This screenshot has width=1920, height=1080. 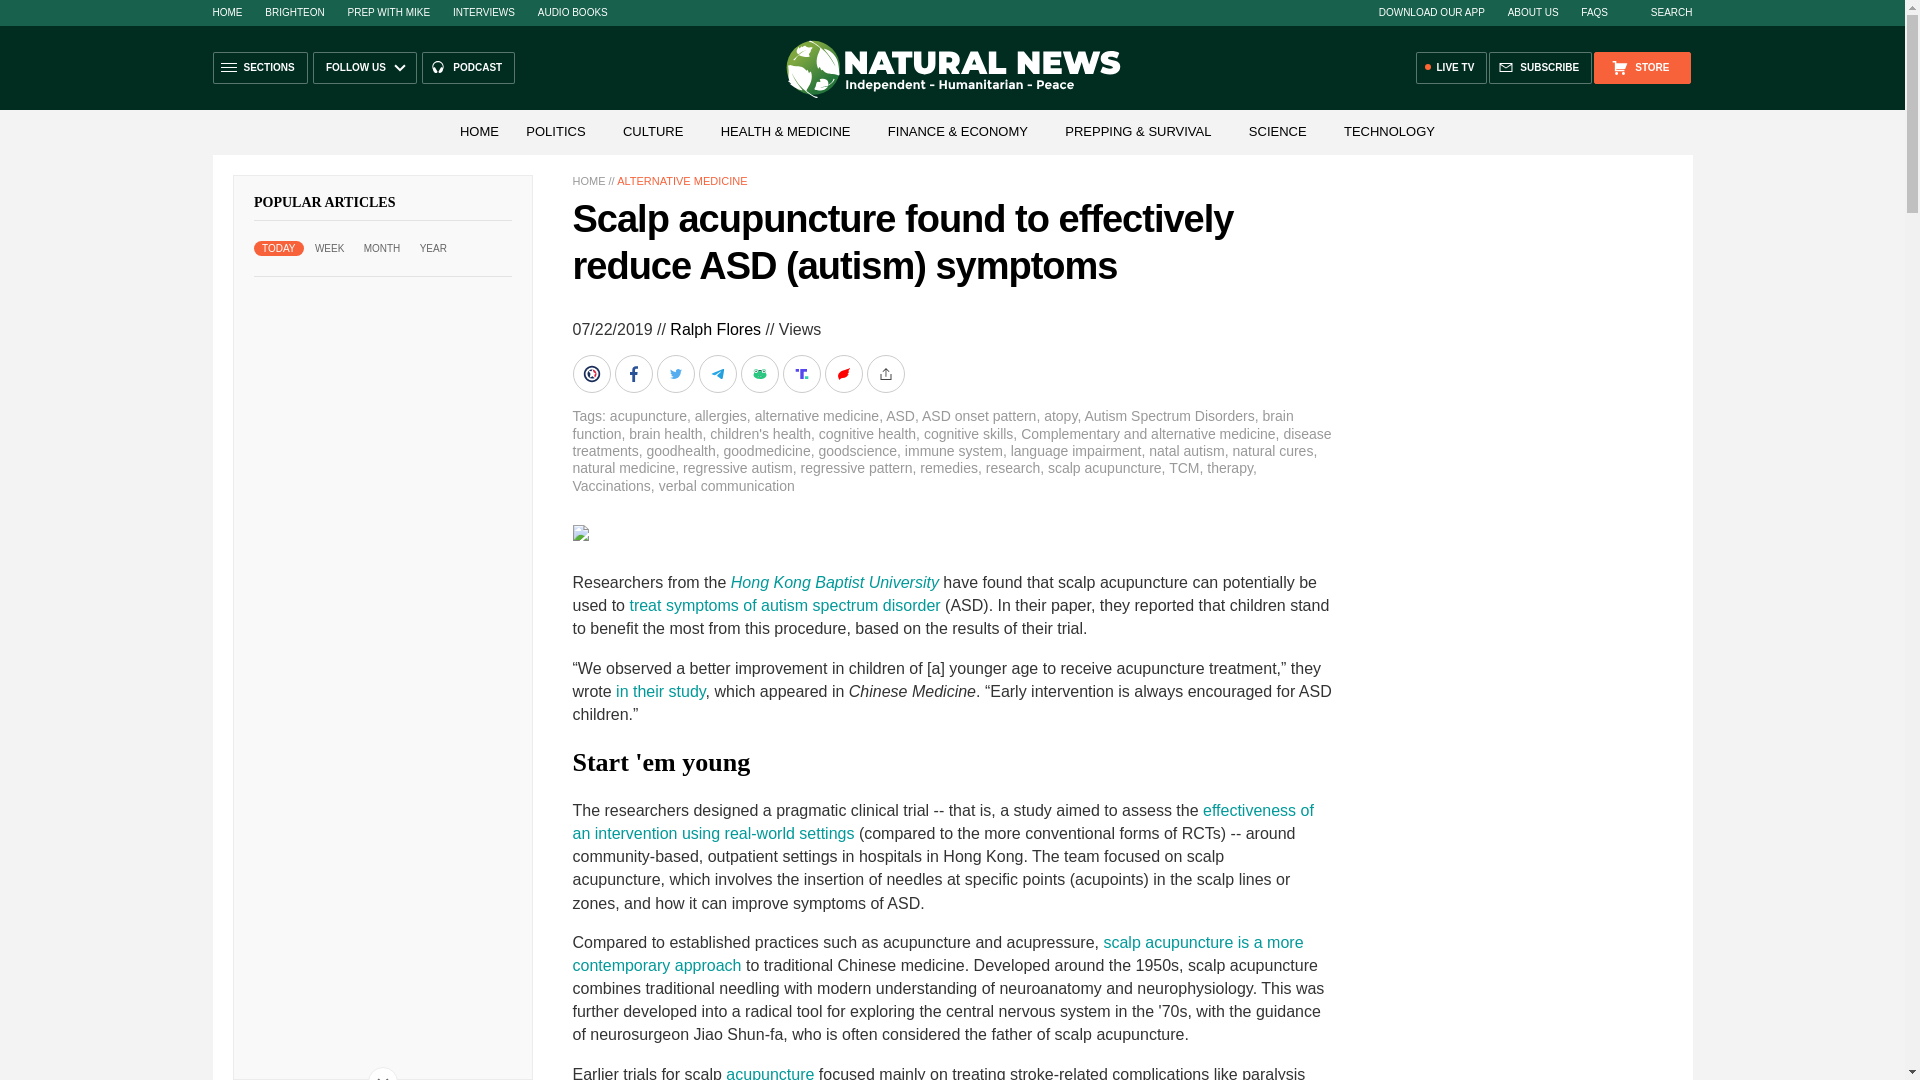 I want to click on STORE, so click(x=1641, y=68).